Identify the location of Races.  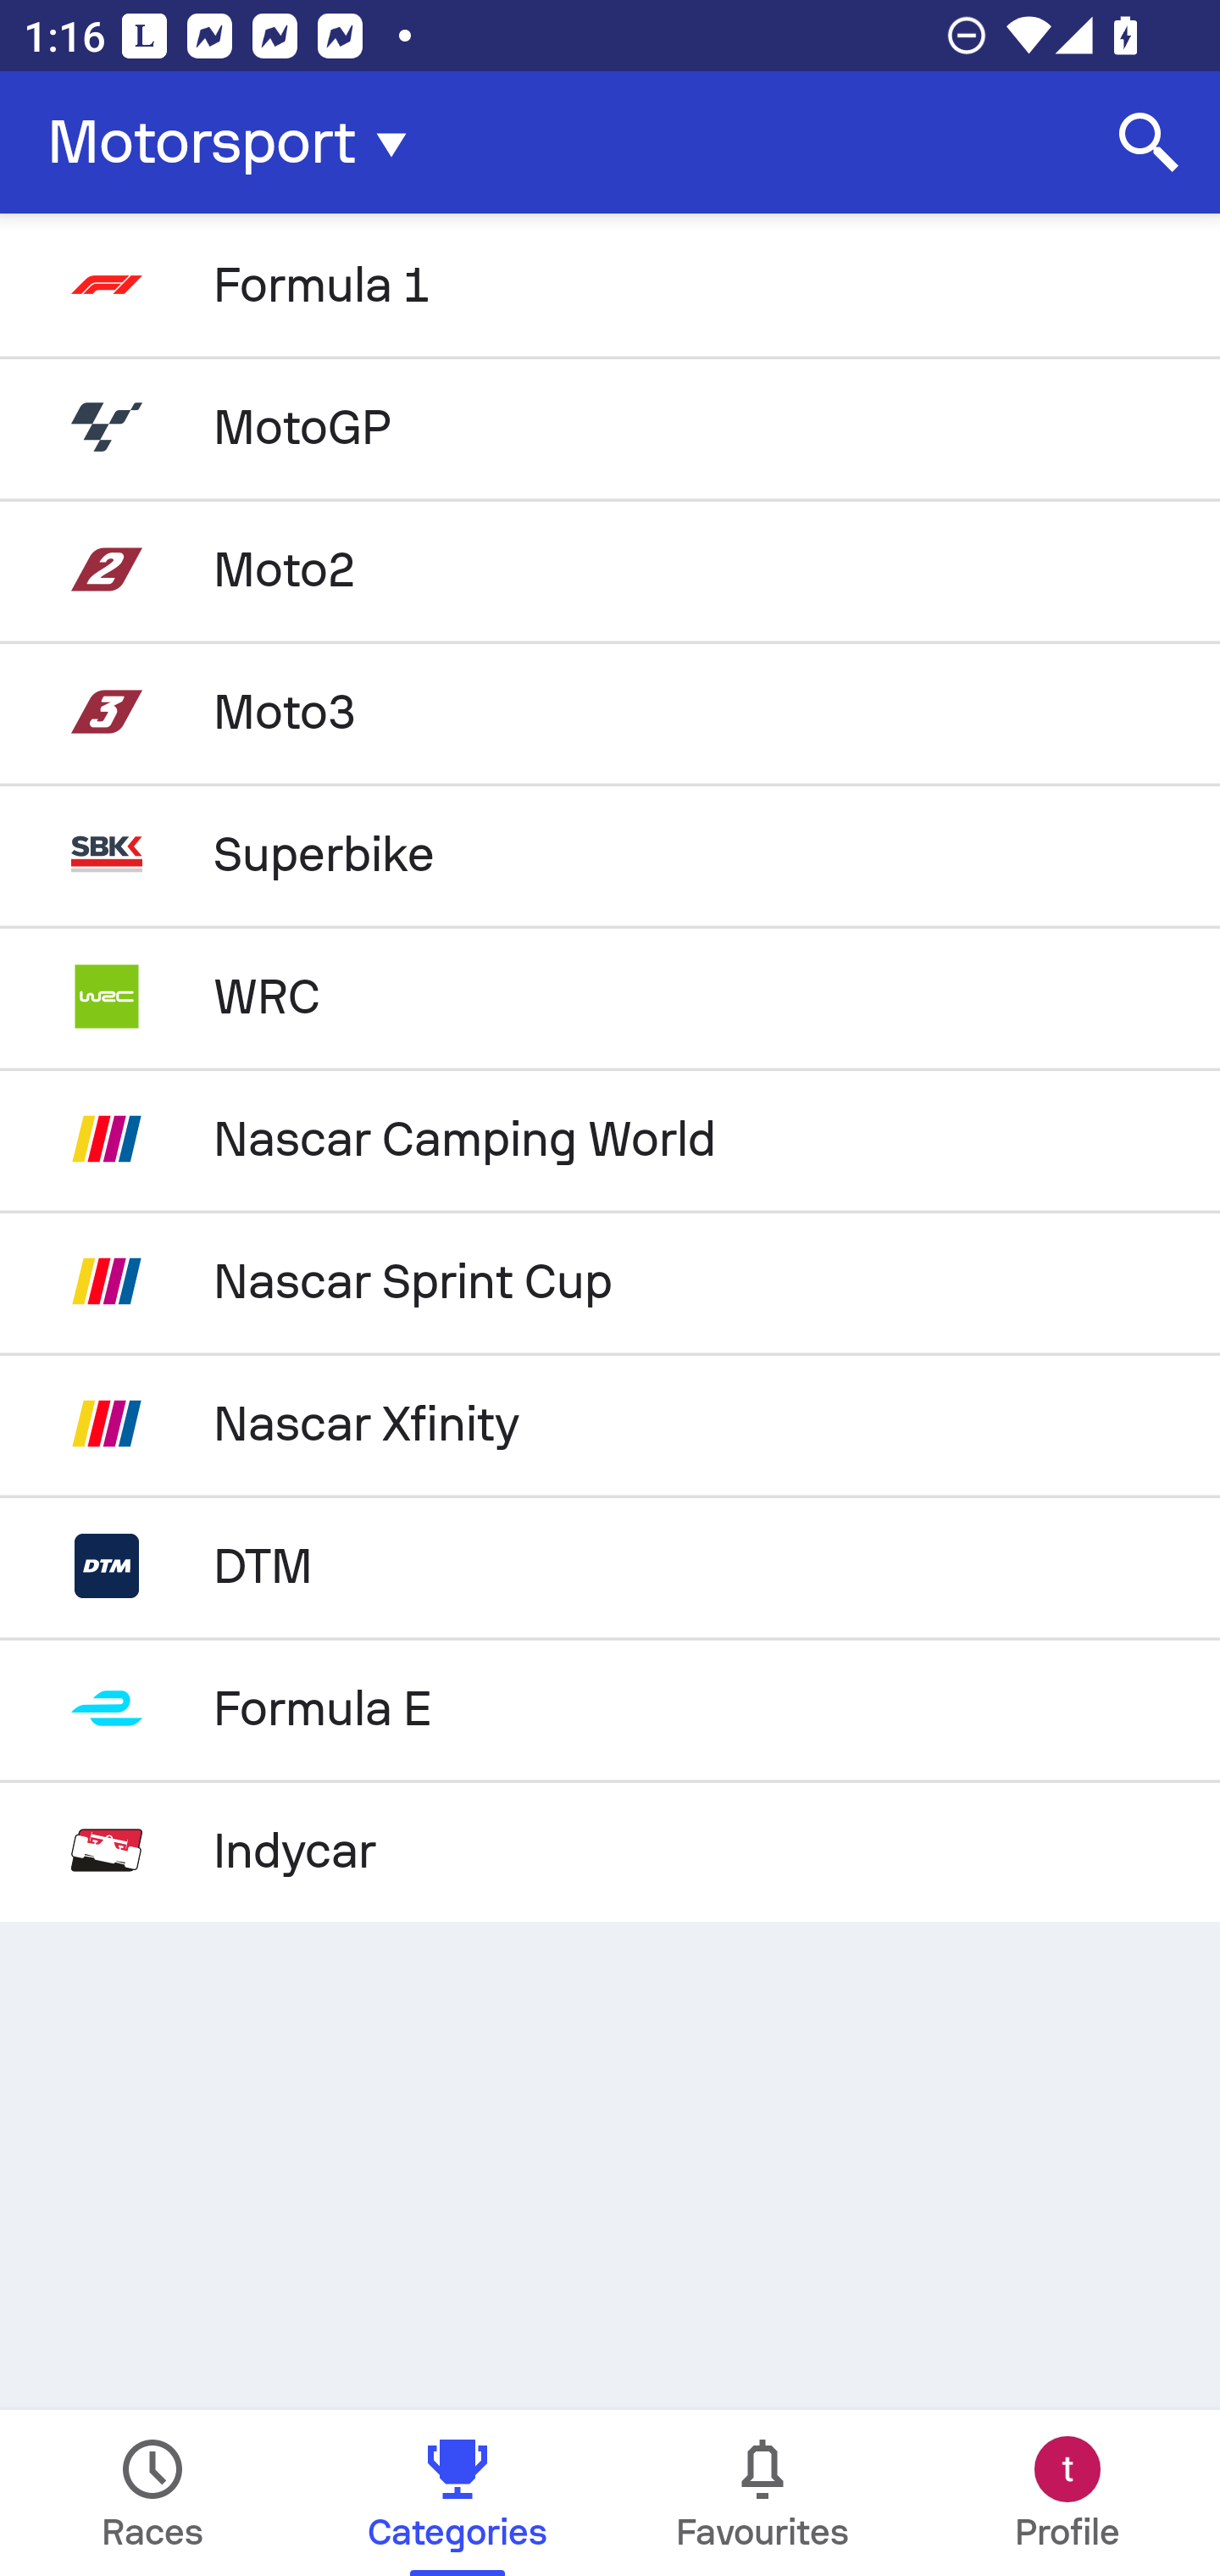
(152, 2493).